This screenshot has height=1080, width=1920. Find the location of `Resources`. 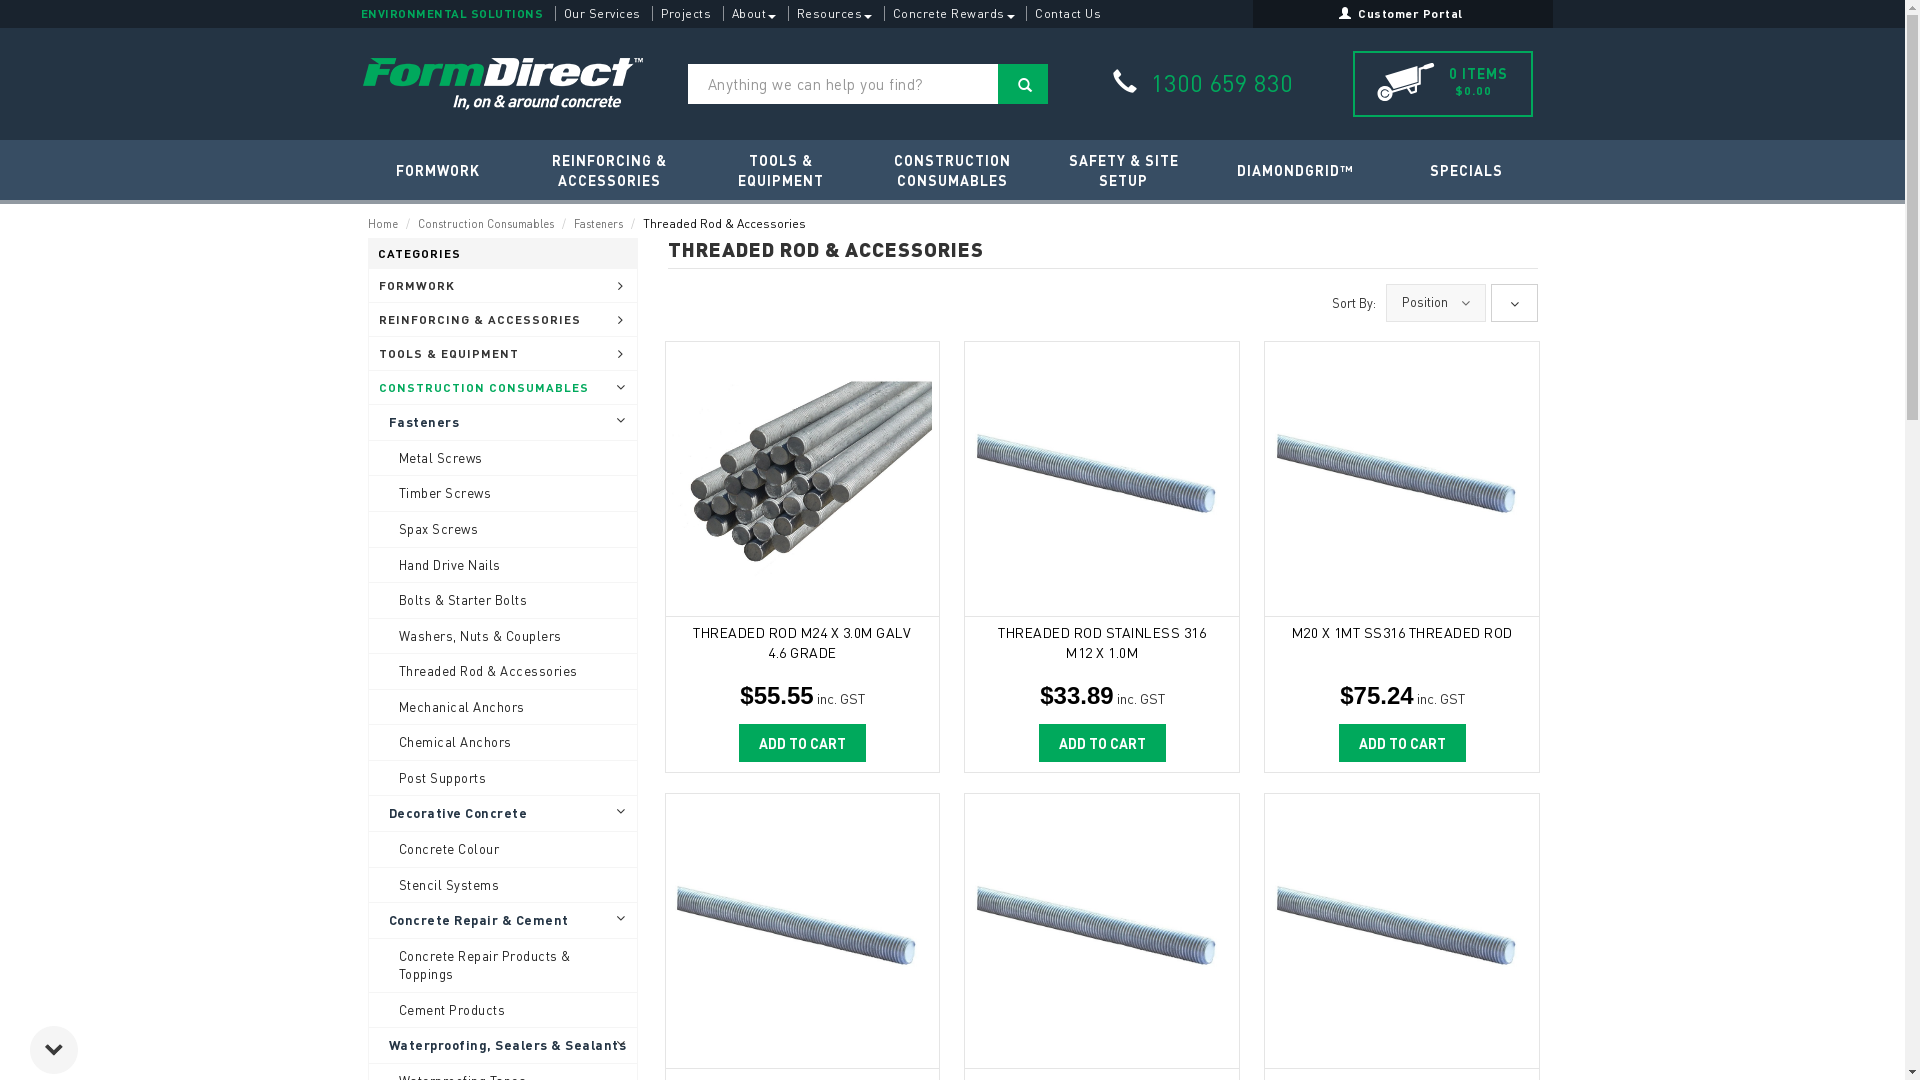

Resources is located at coordinates (834, 14).